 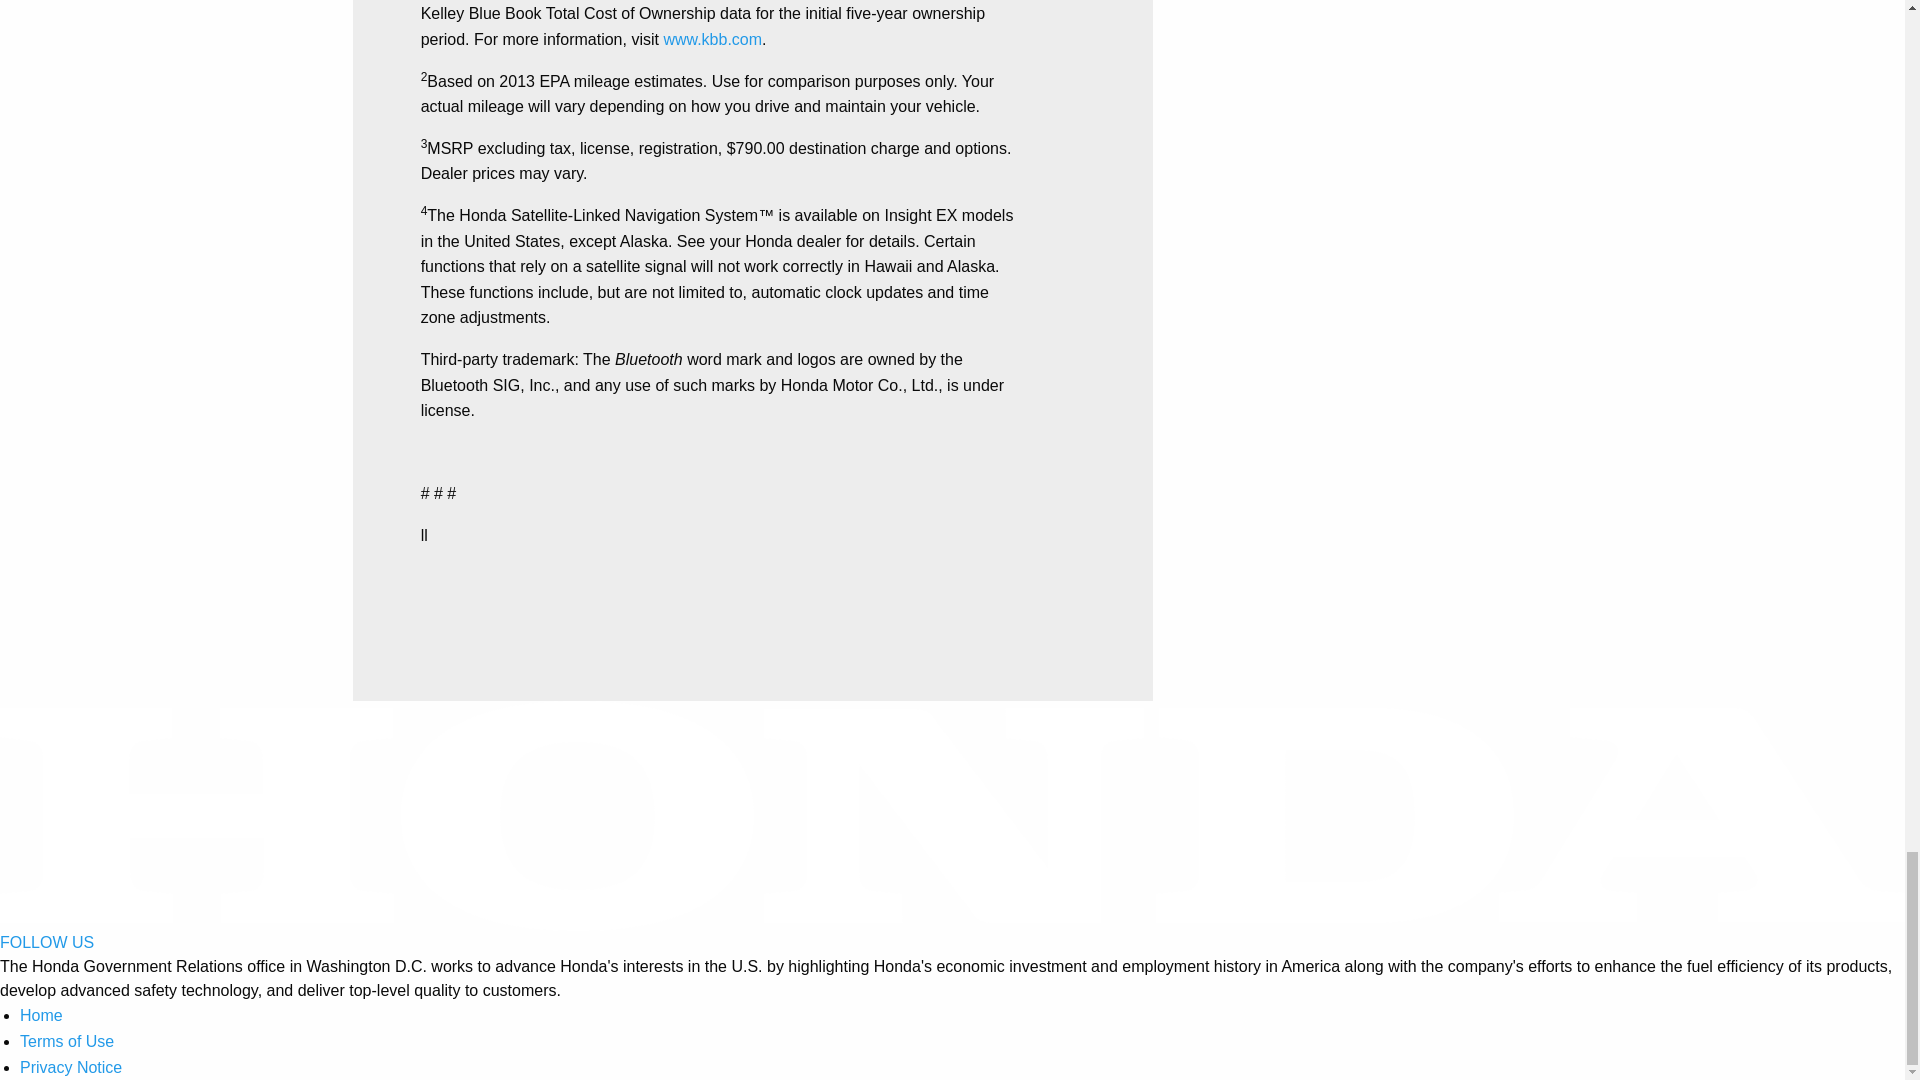 I want to click on Terms of Use, so click(x=66, y=1040).